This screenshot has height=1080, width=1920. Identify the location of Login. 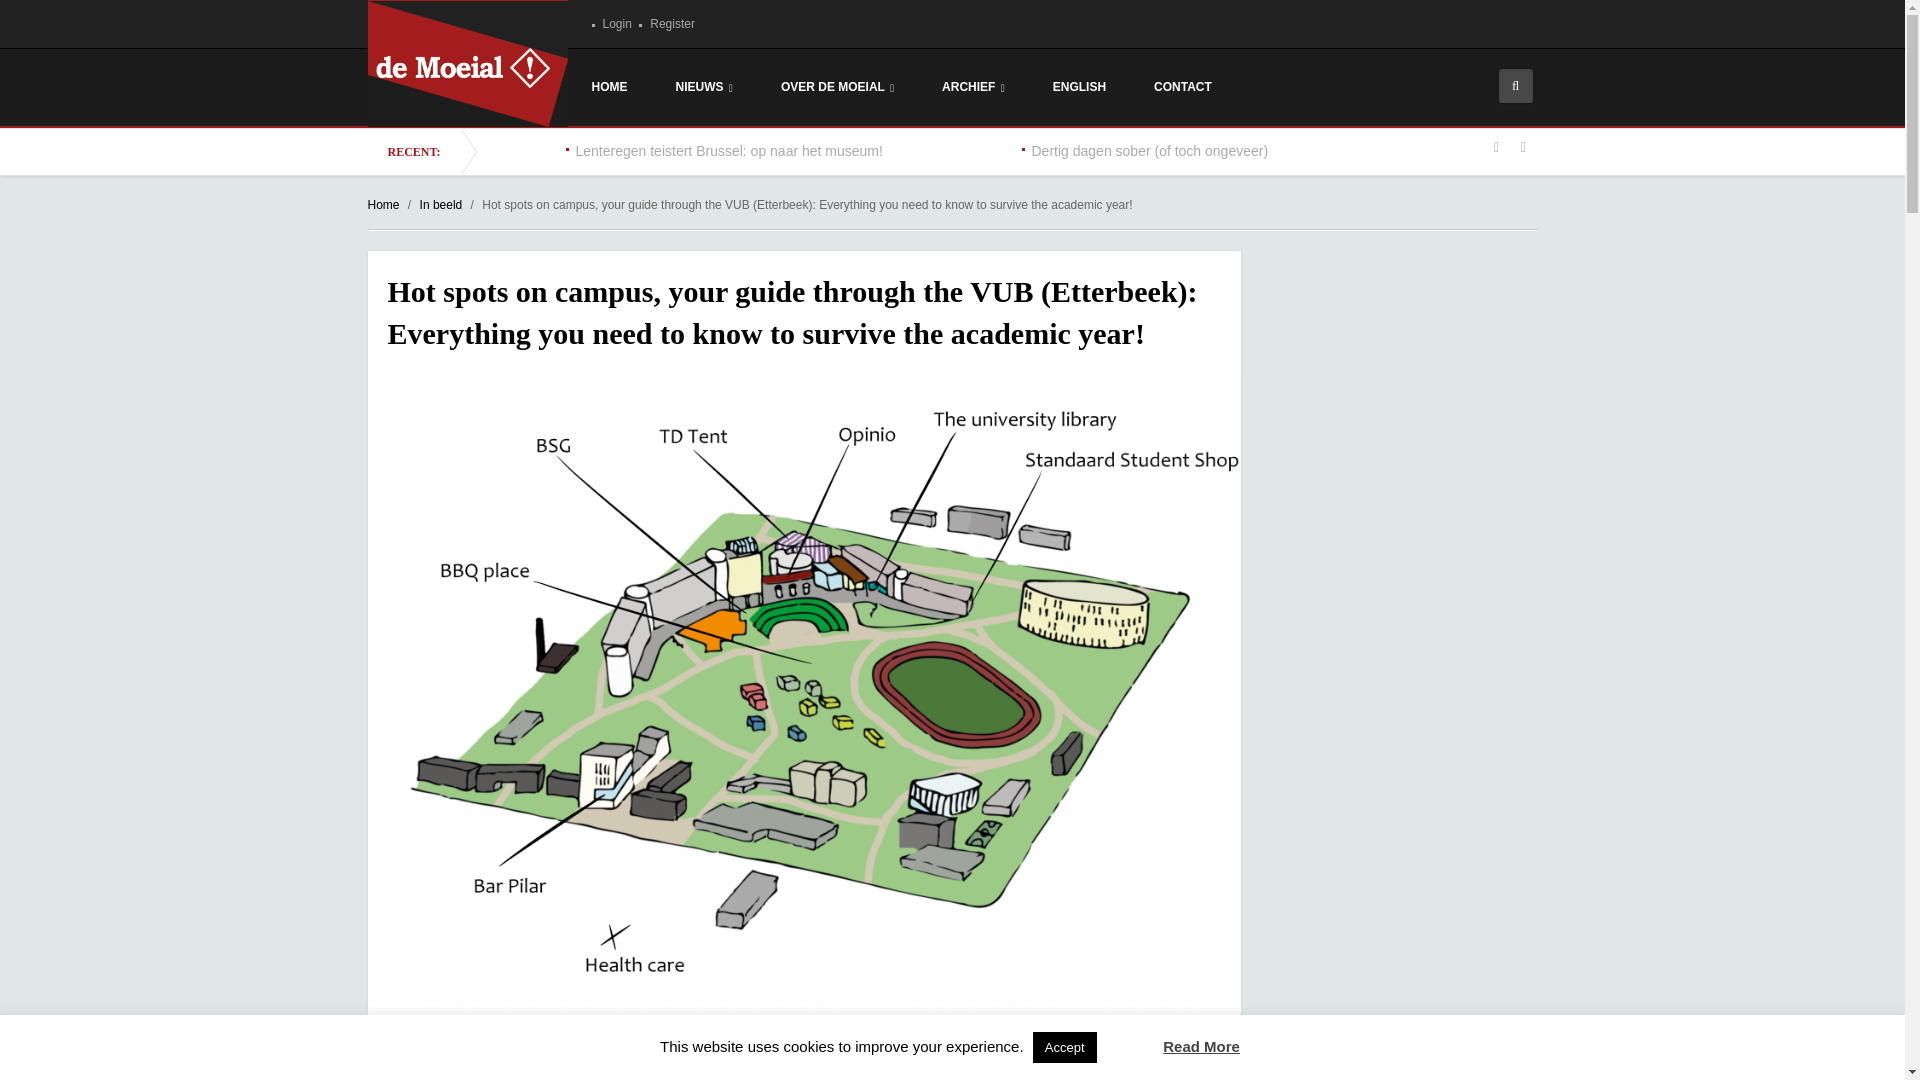
(574, 1054).